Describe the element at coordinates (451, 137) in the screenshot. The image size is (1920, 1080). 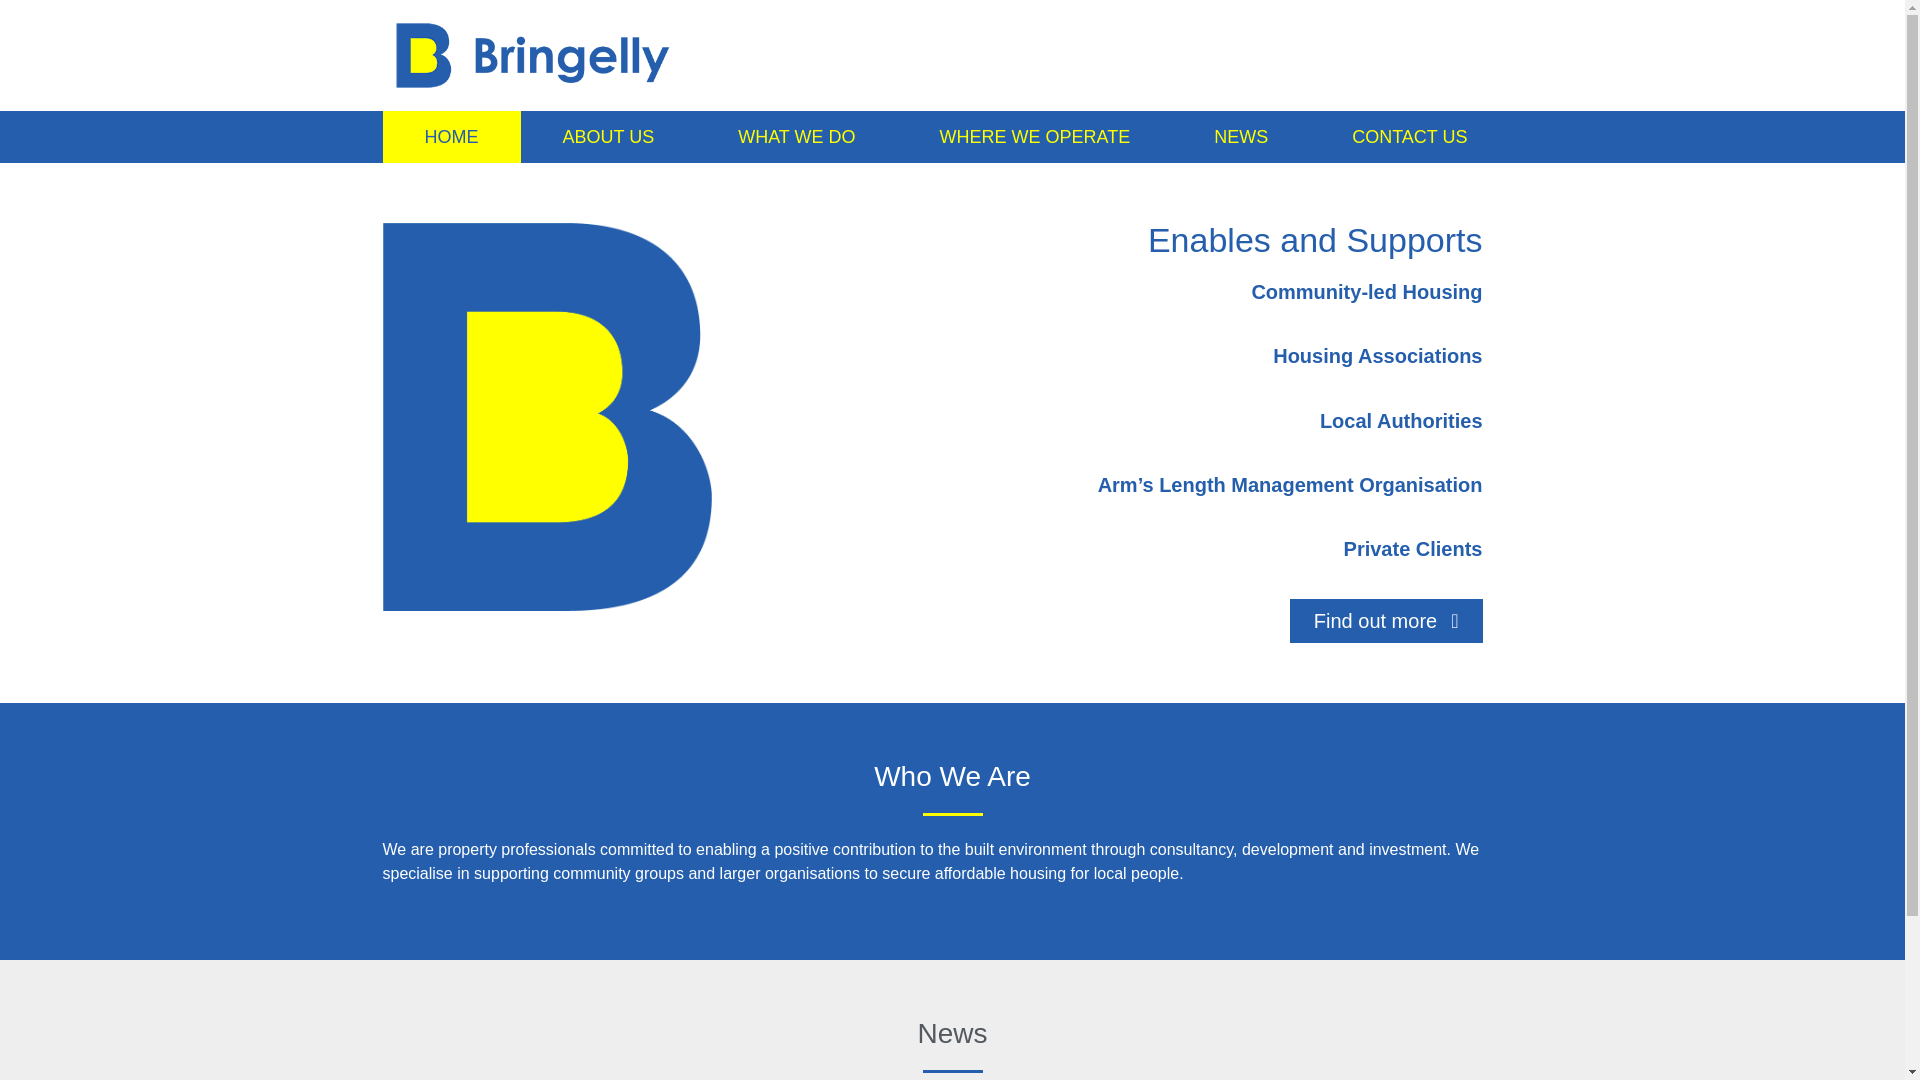
I see `HOME` at that location.